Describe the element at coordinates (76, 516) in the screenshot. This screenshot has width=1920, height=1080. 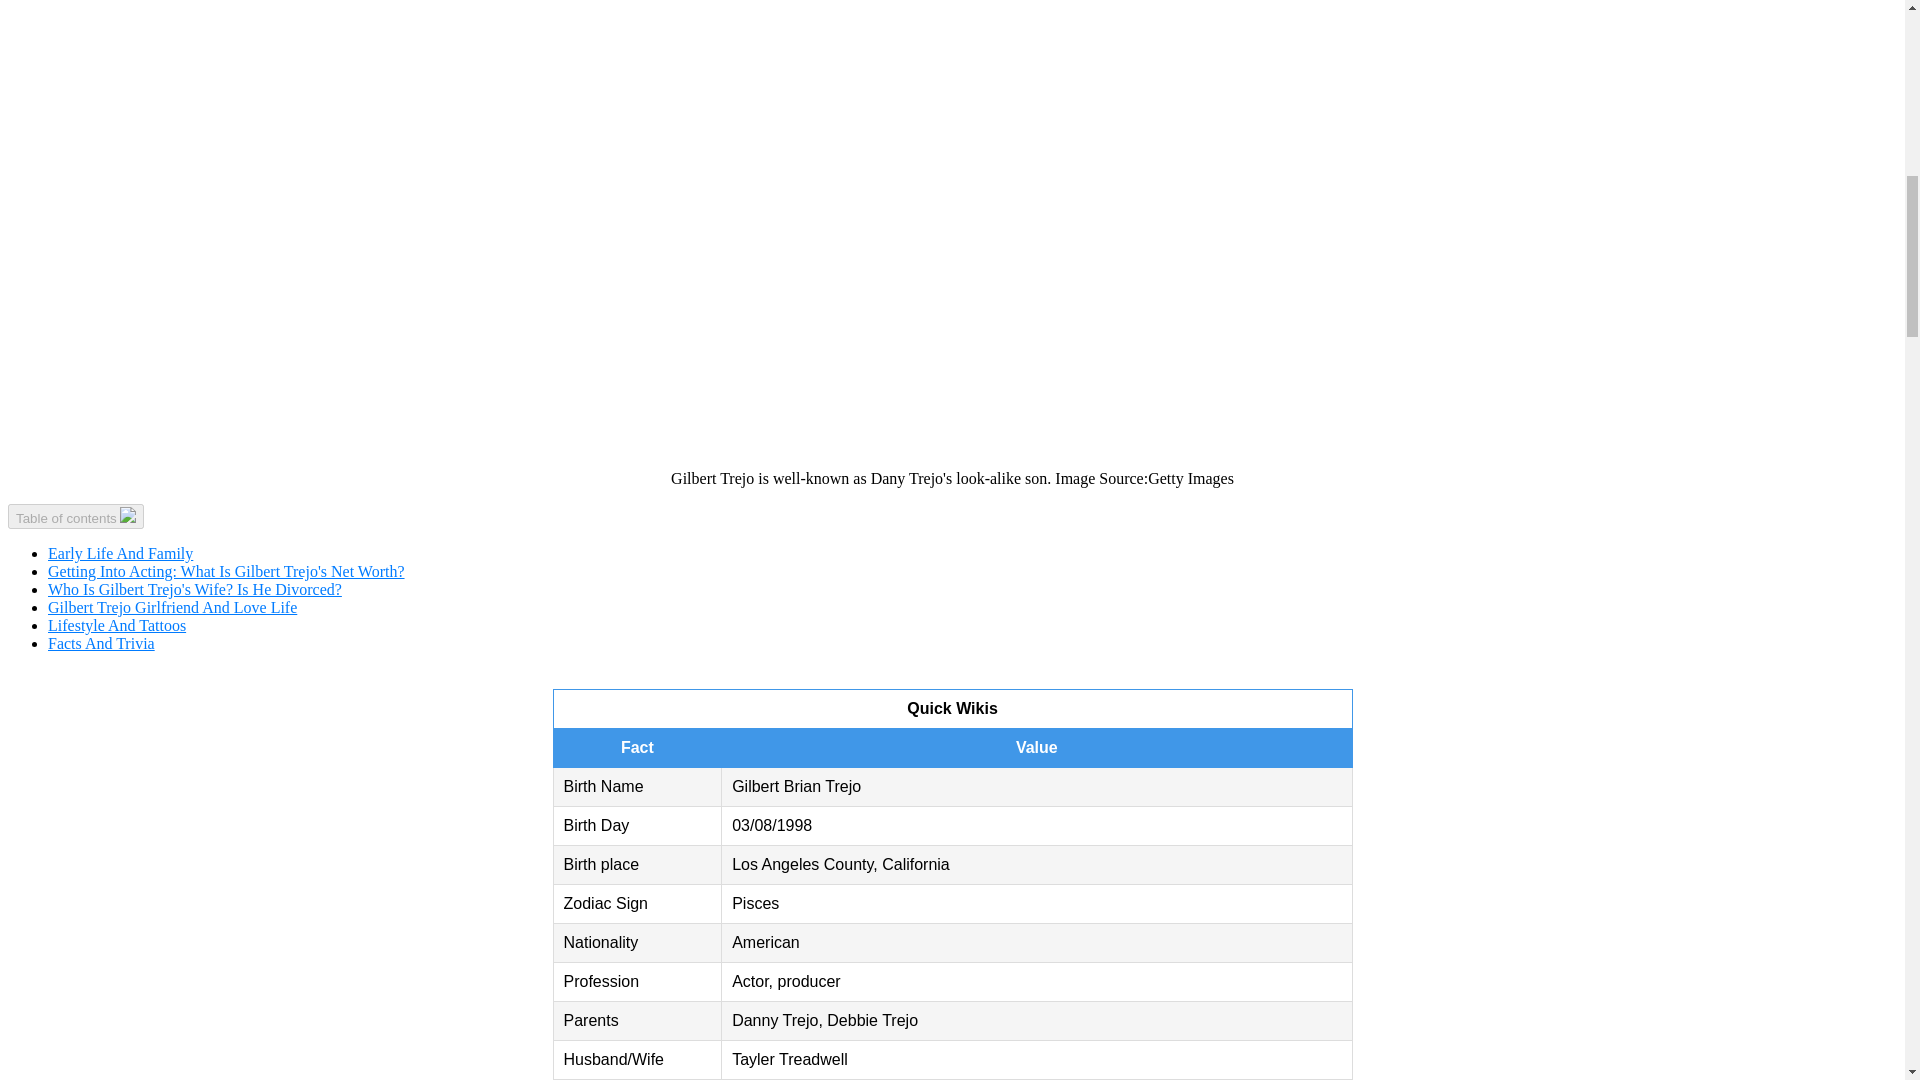
I see `Table of contents` at that location.